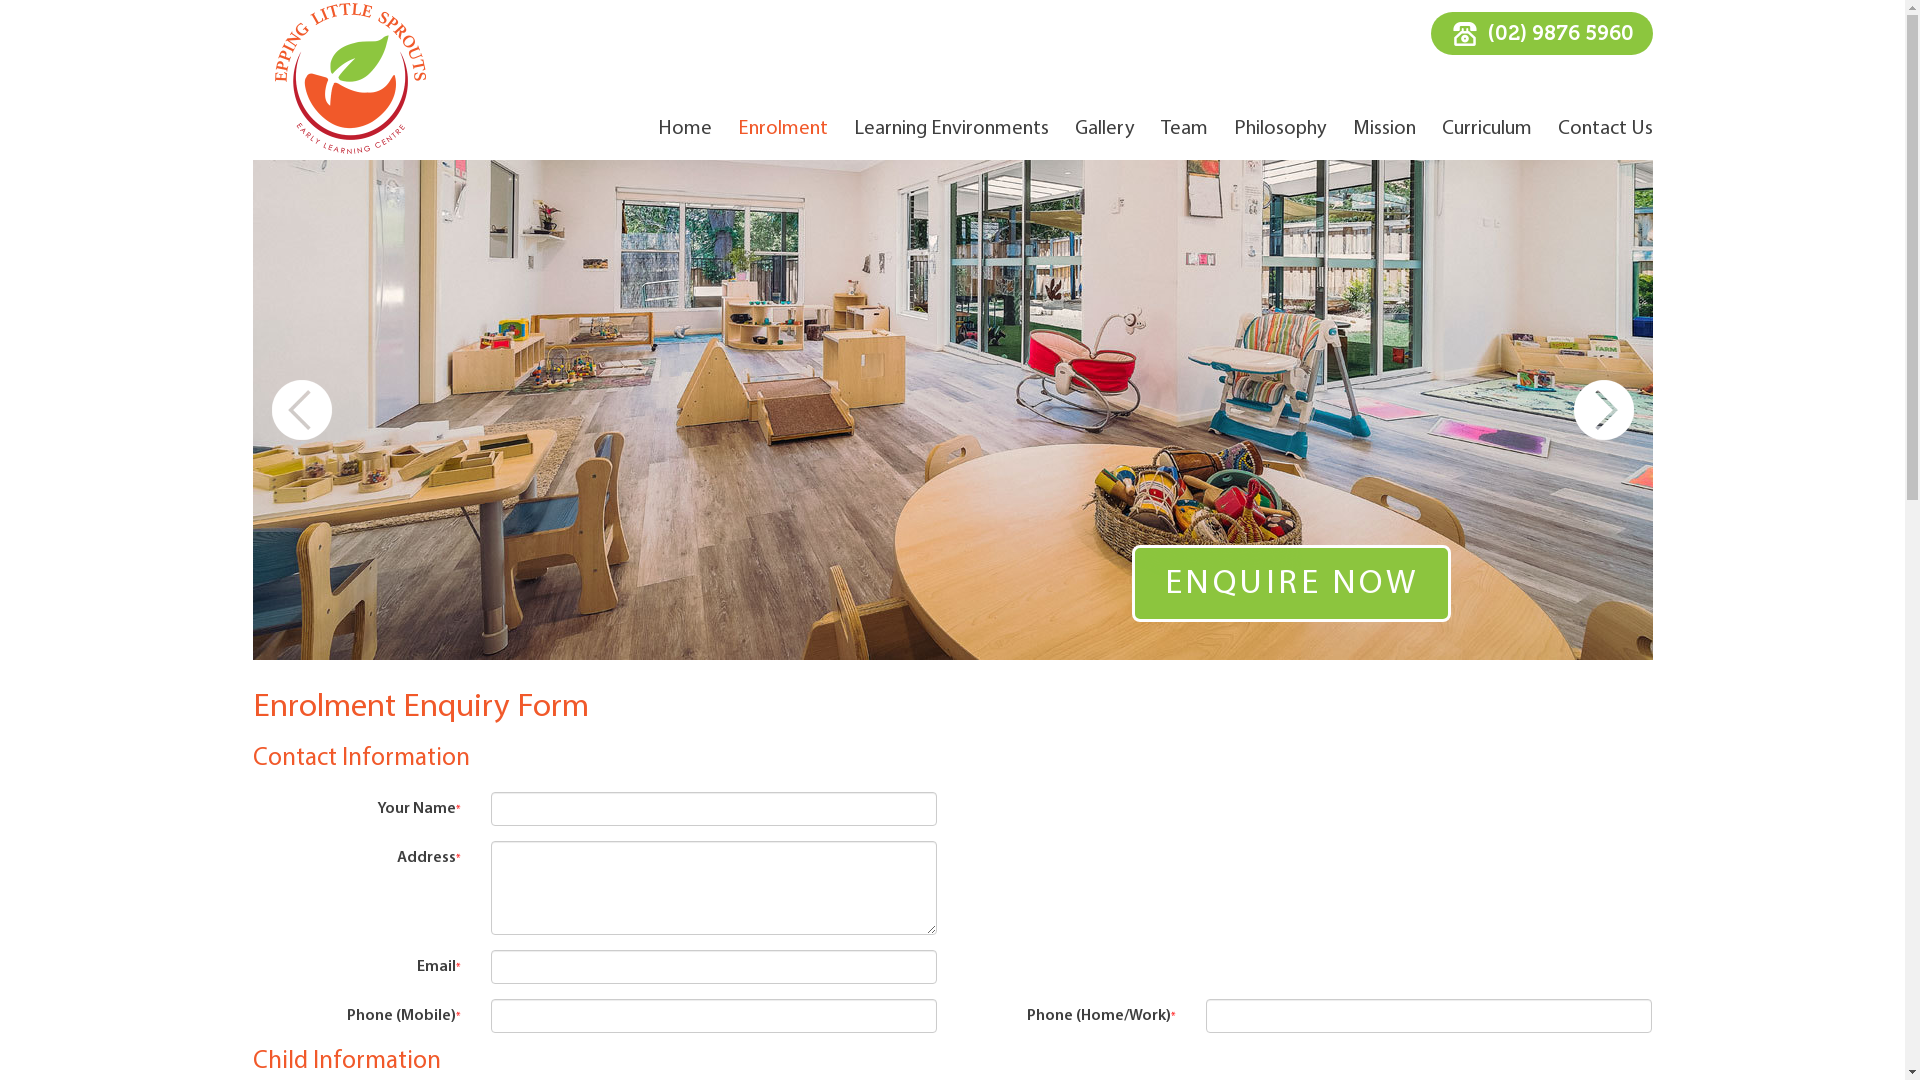 The image size is (1920, 1080). I want to click on Mission, so click(1384, 130).